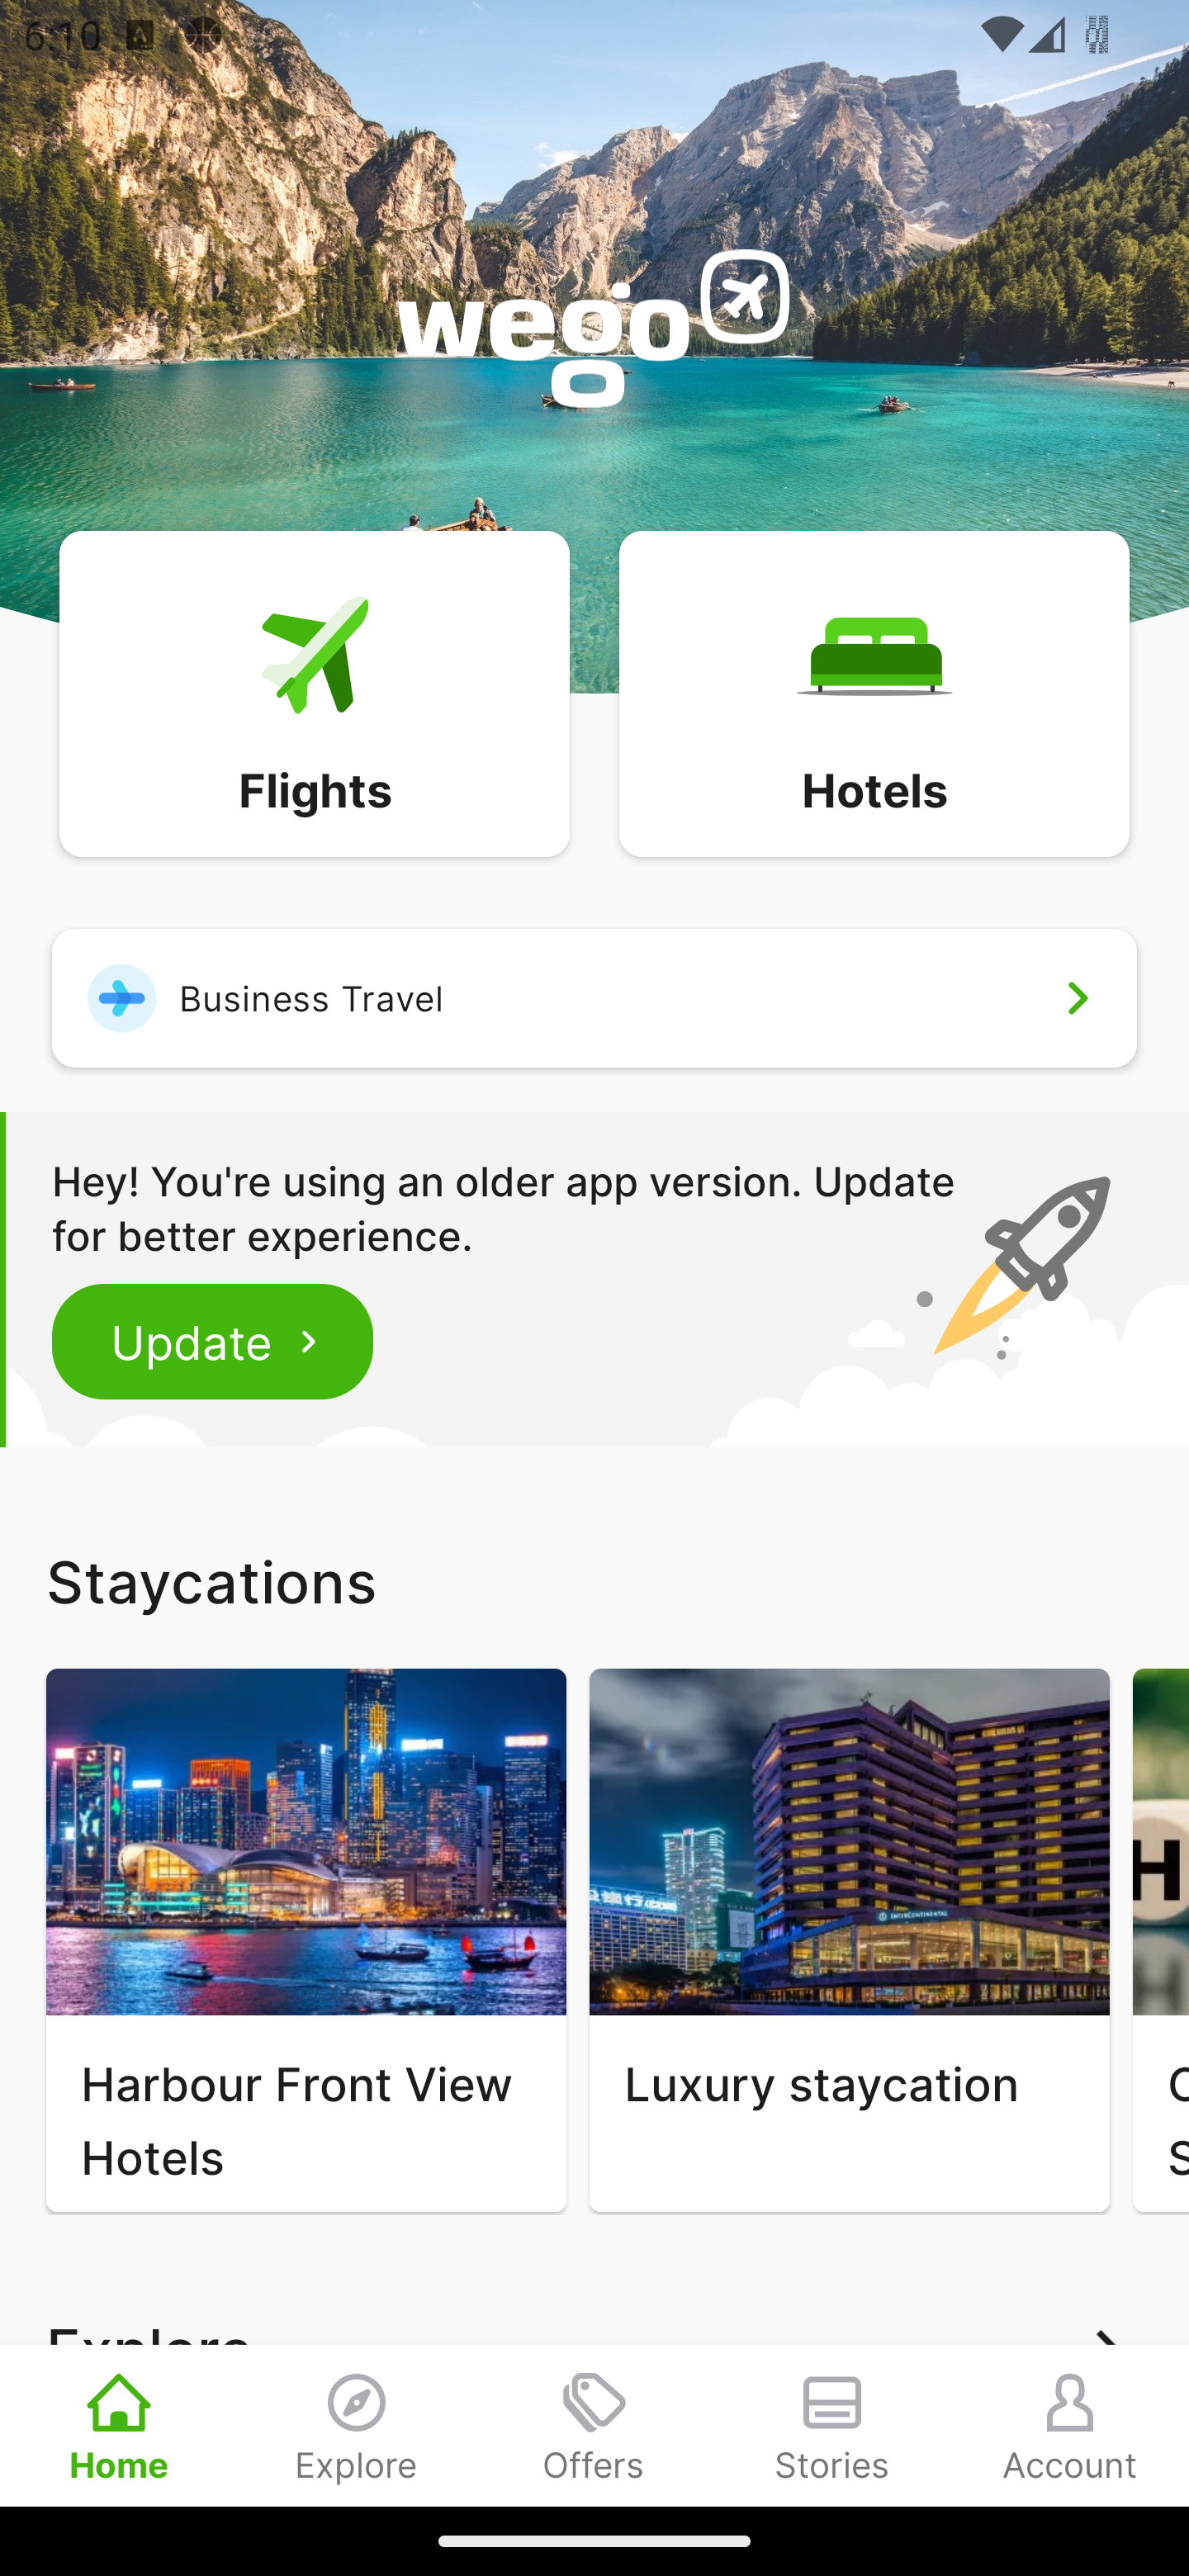 The width and height of the screenshot is (1189, 2576). Describe the element at coordinates (213, 1341) in the screenshot. I see `Update` at that location.